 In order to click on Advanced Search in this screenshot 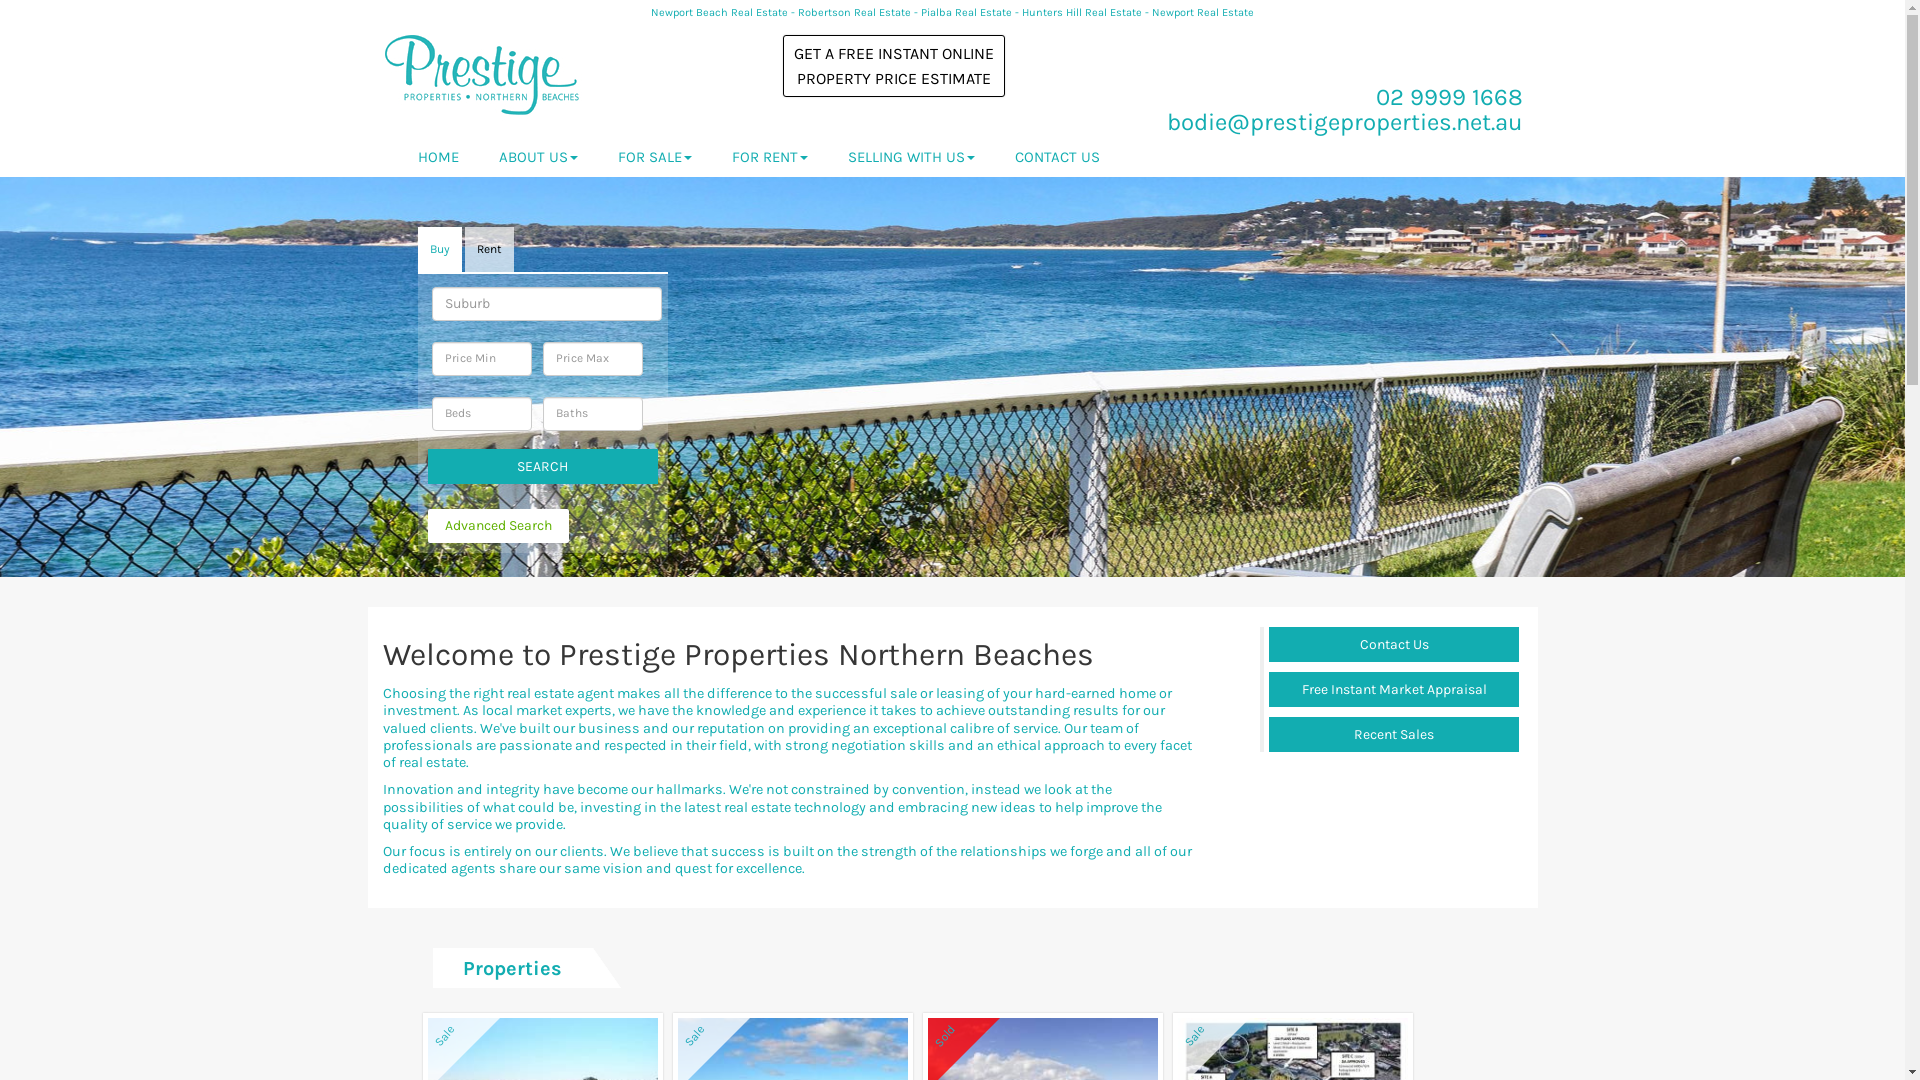, I will do `click(498, 526)`.